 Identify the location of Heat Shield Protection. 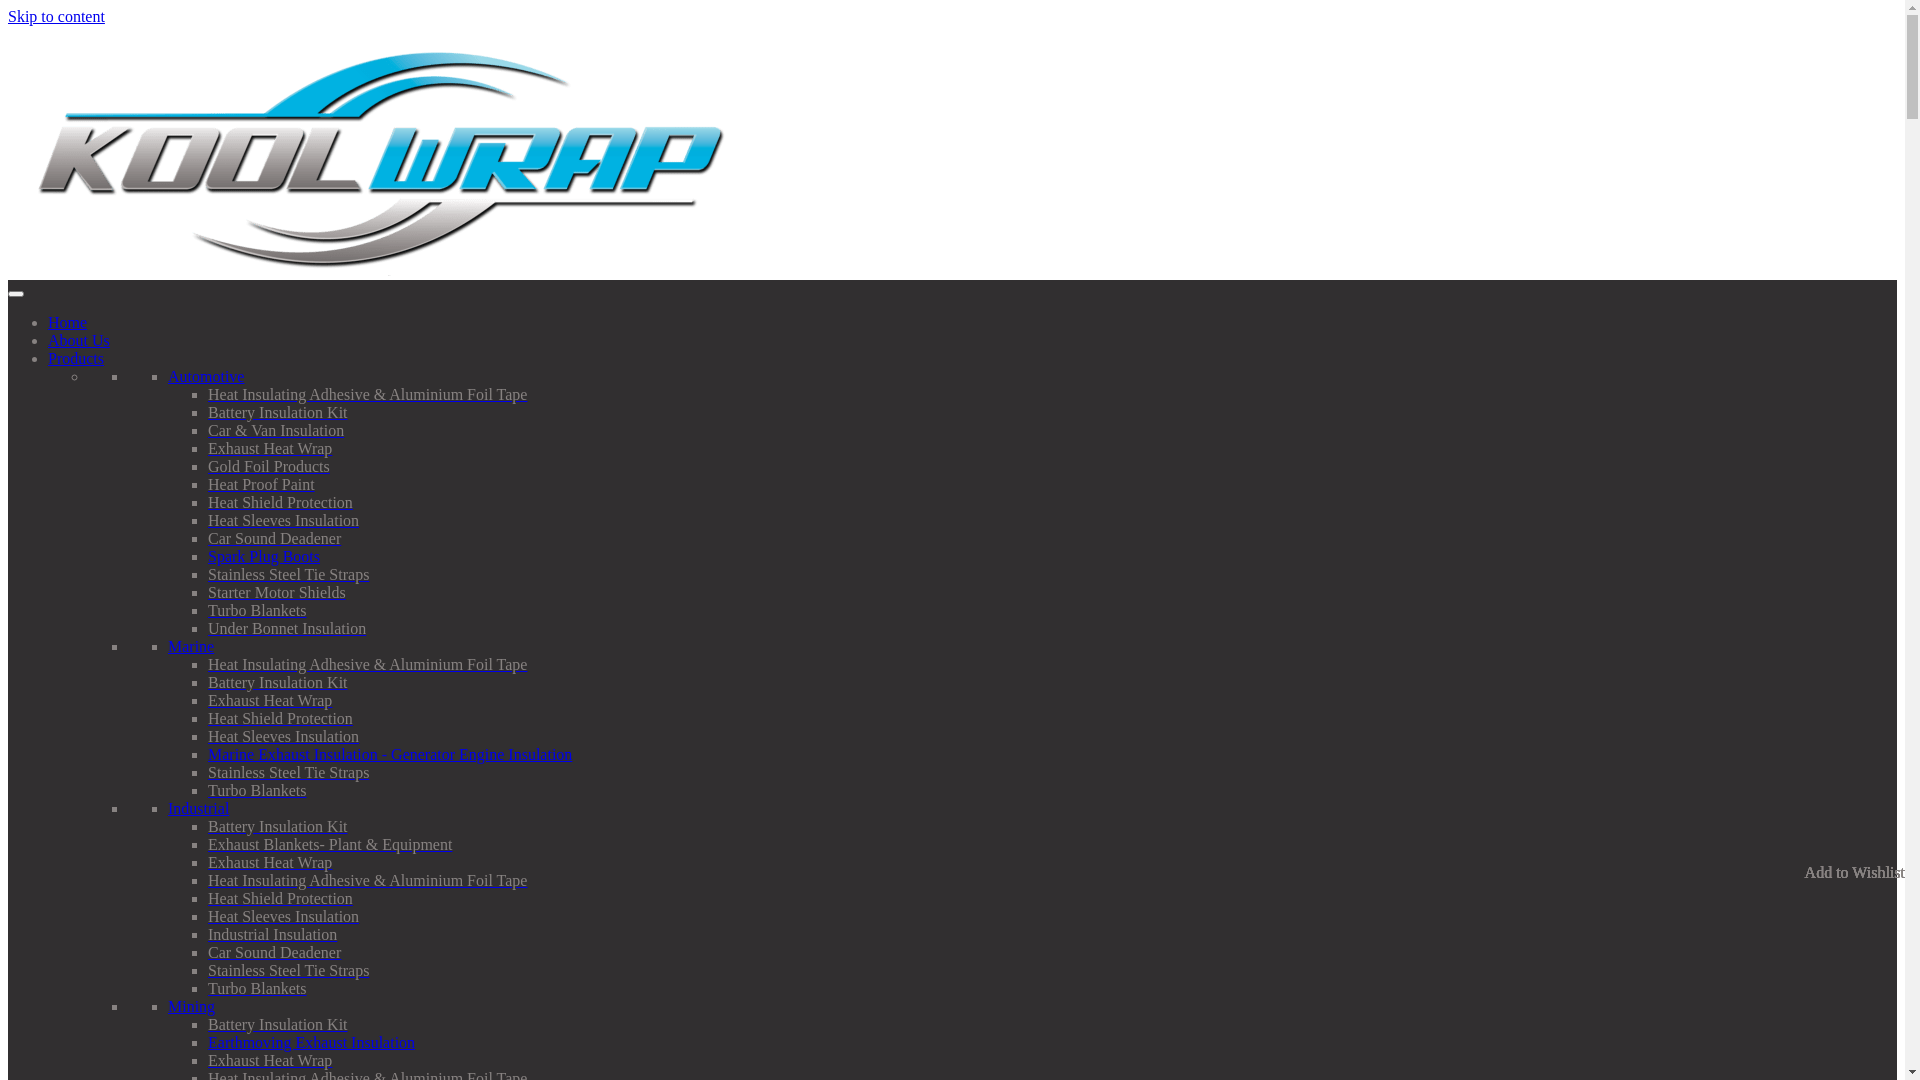
(280, 502).